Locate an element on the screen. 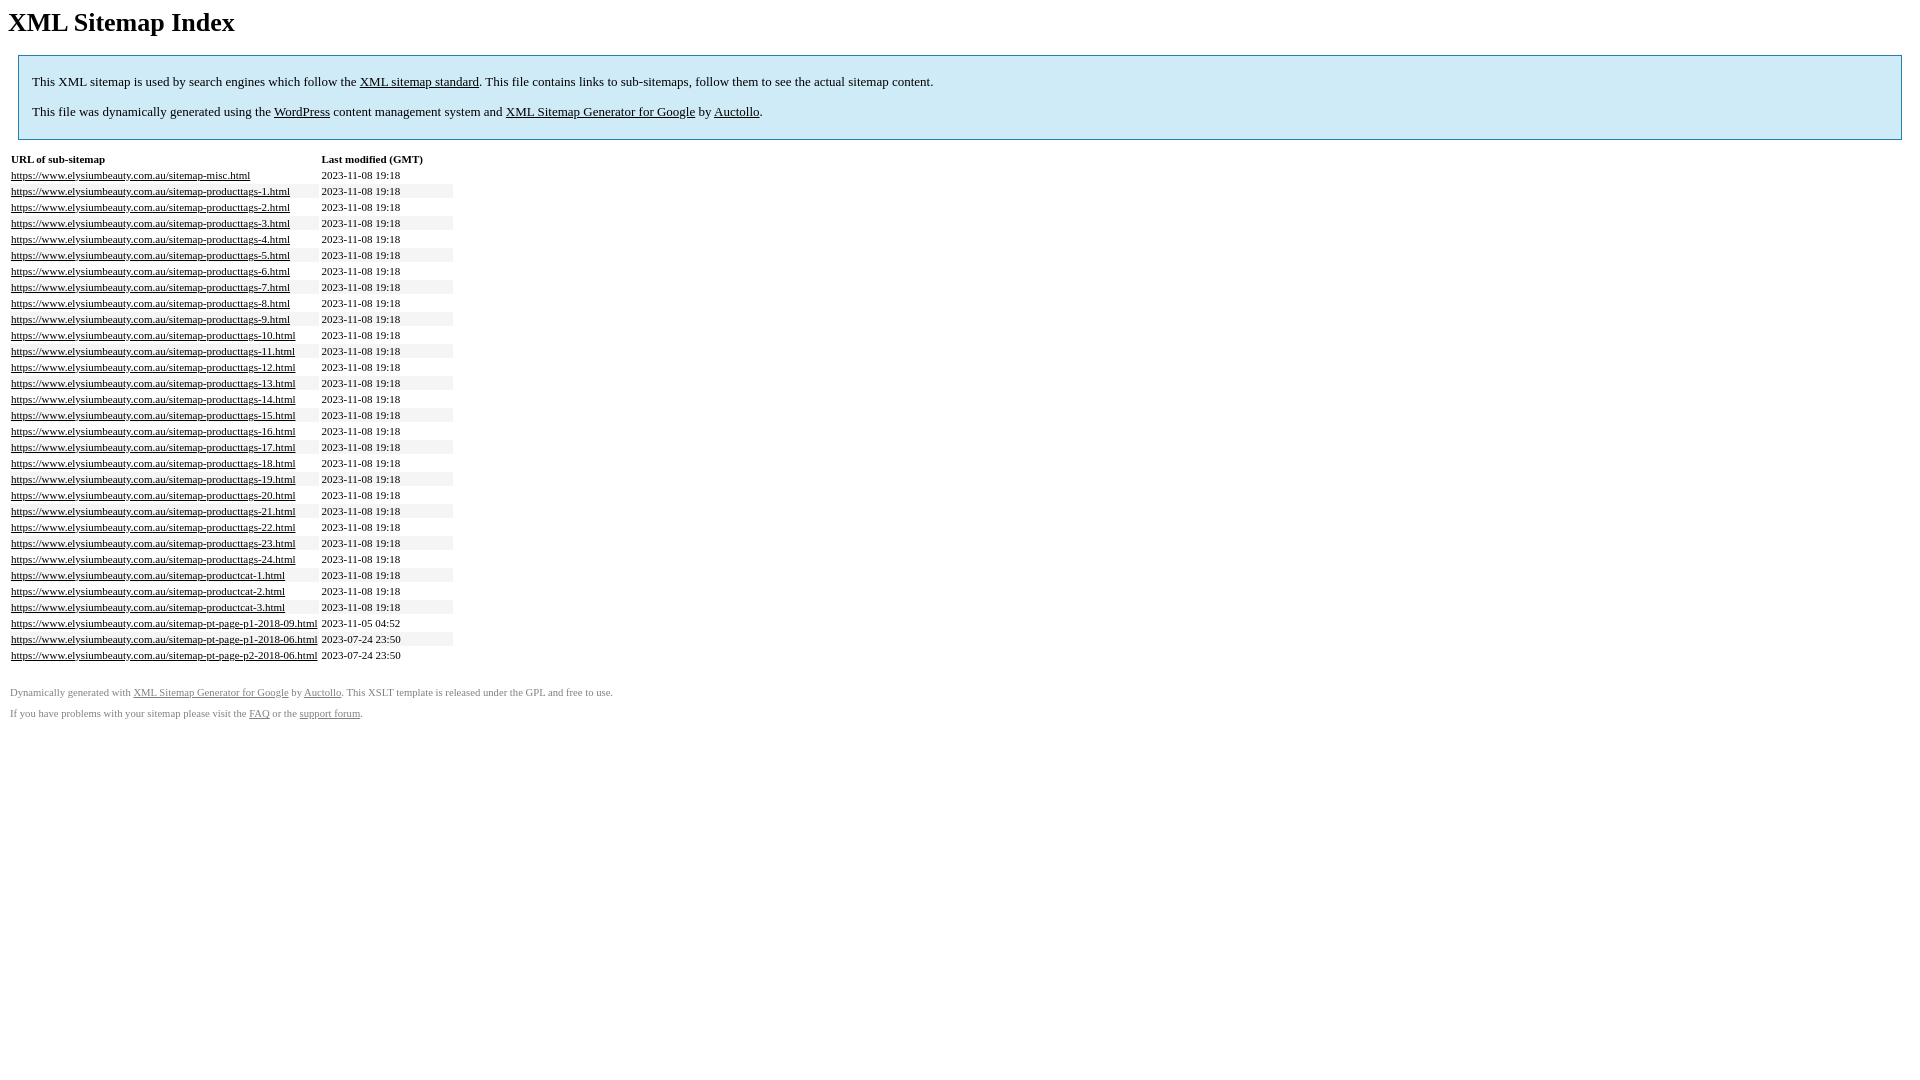 The image size is (1920, 1080). https://www.elysiumbeauty.com.au/sitemap-producttags-17.html is located at coordinates (154, 447).